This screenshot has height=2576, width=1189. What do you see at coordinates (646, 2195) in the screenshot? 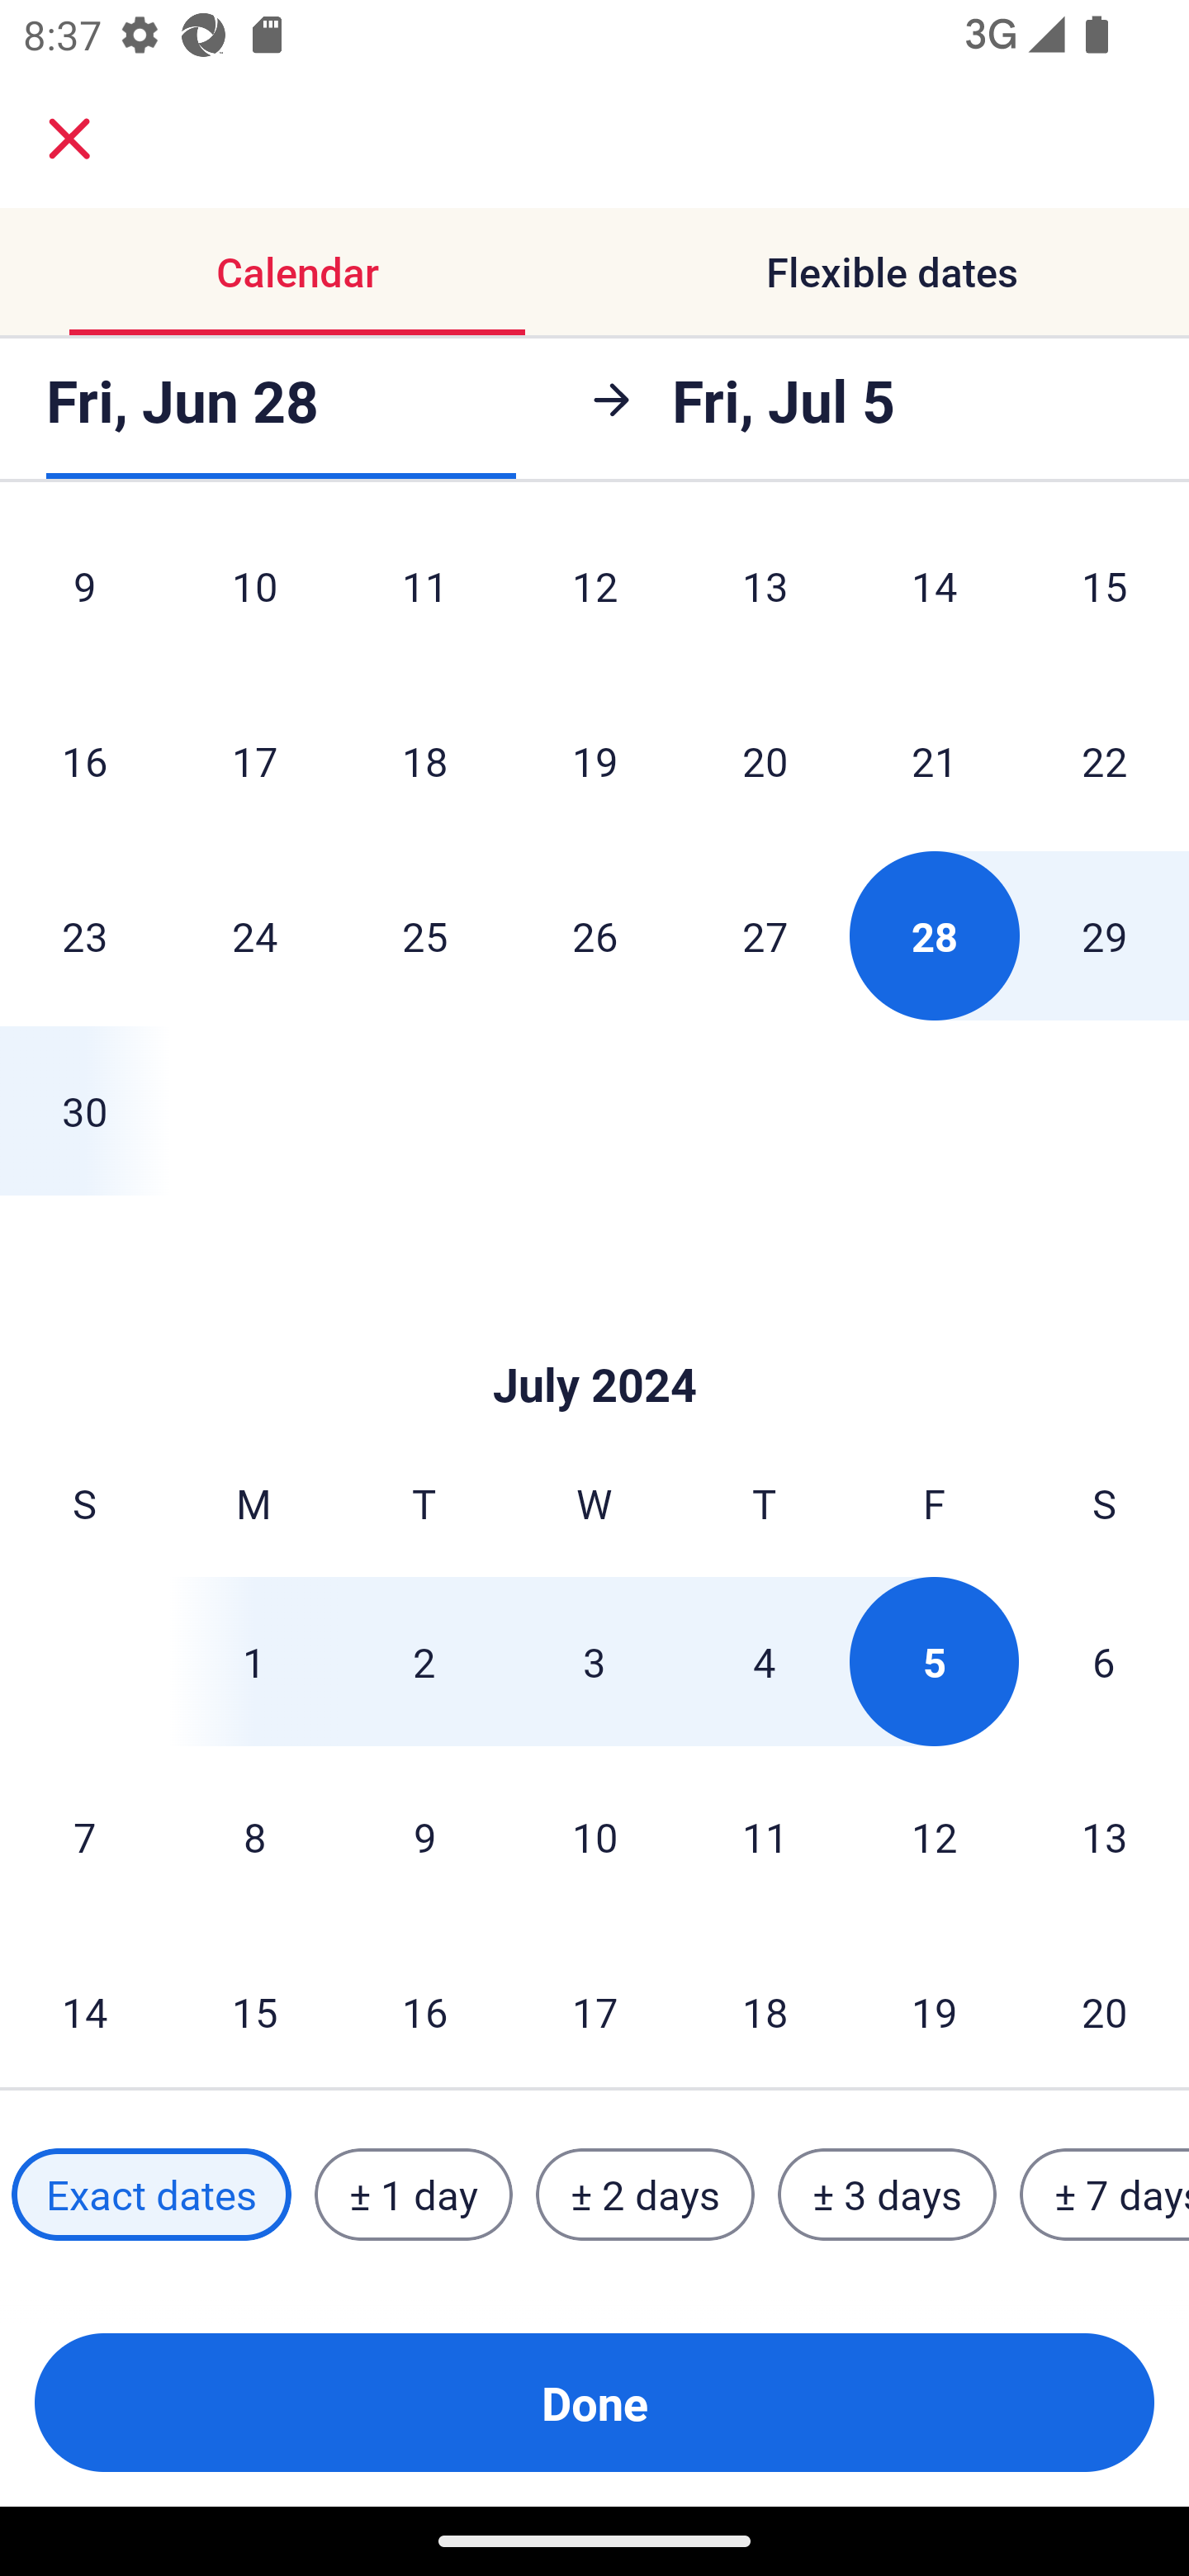
I see `± 2 days` at bounding box center [646, 2195].